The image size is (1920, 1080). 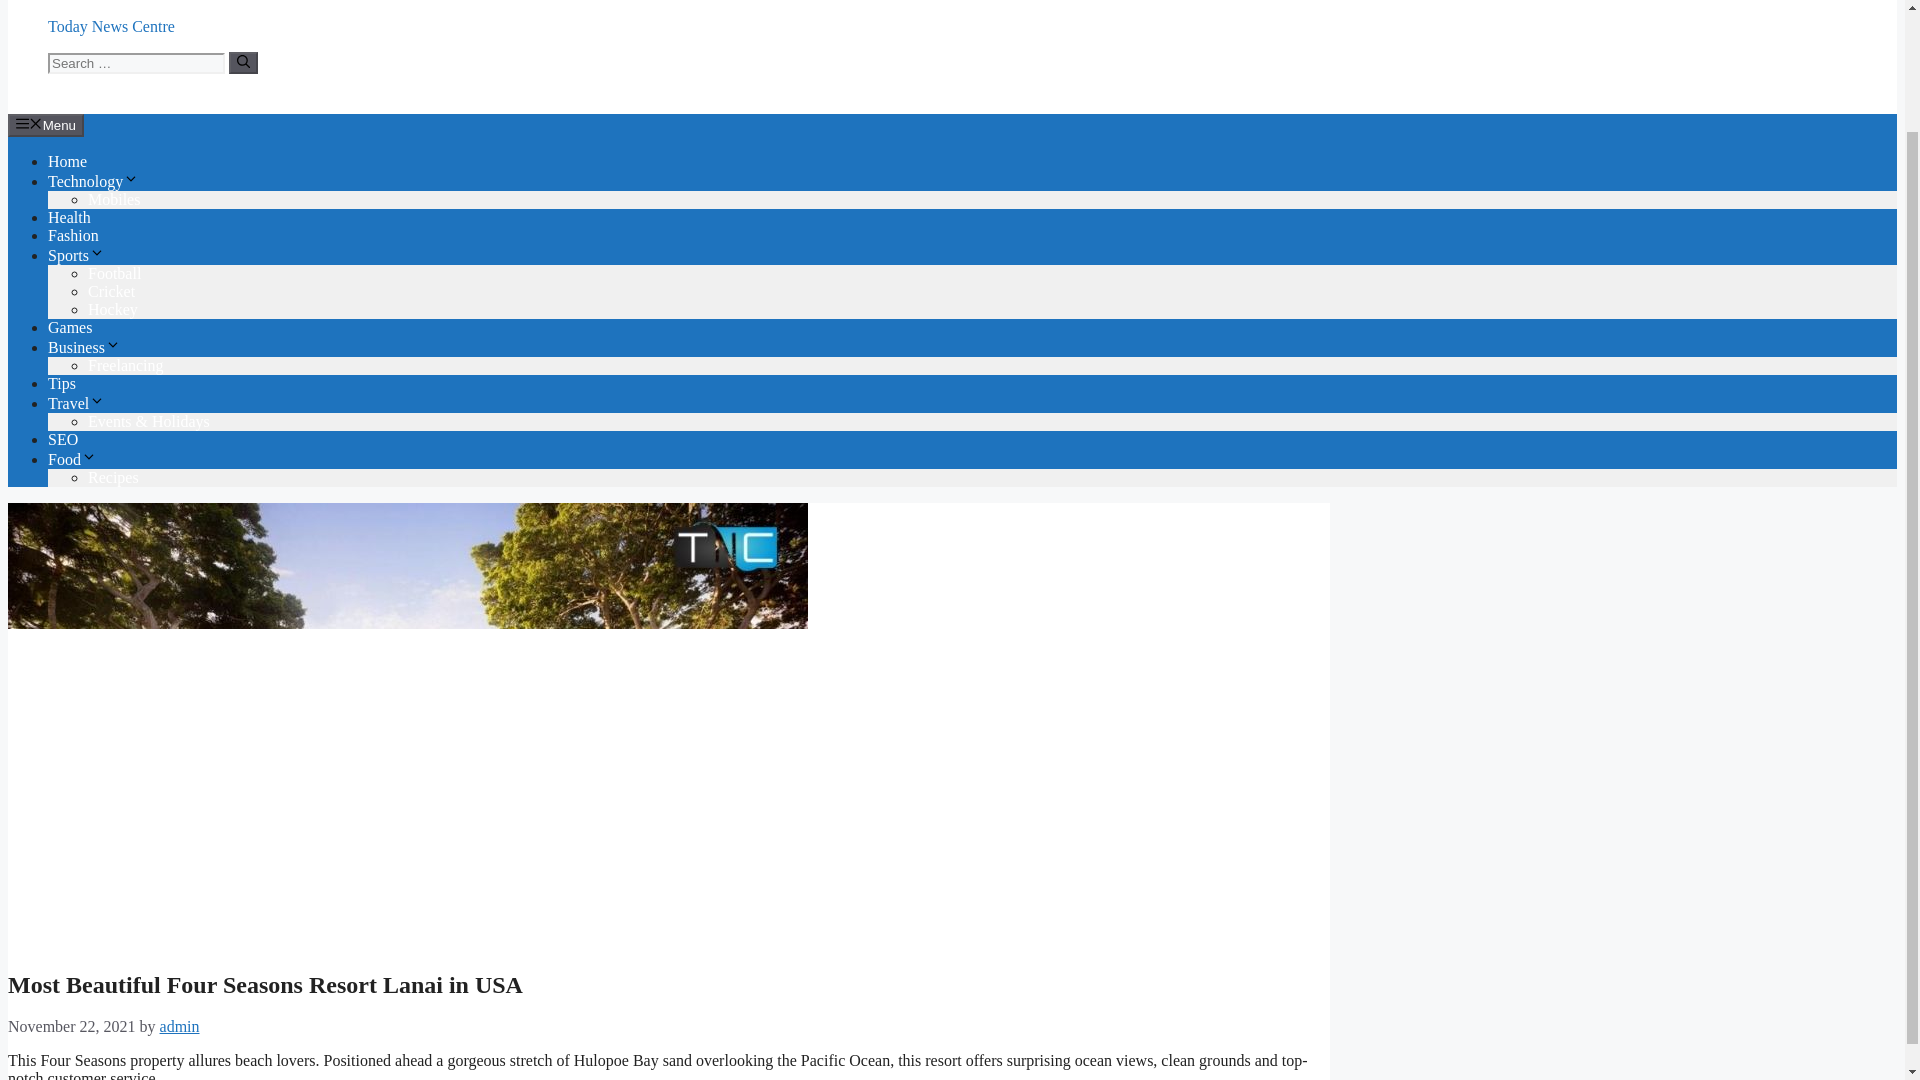 I want to click on Hockey, so click(x=113, y=309).